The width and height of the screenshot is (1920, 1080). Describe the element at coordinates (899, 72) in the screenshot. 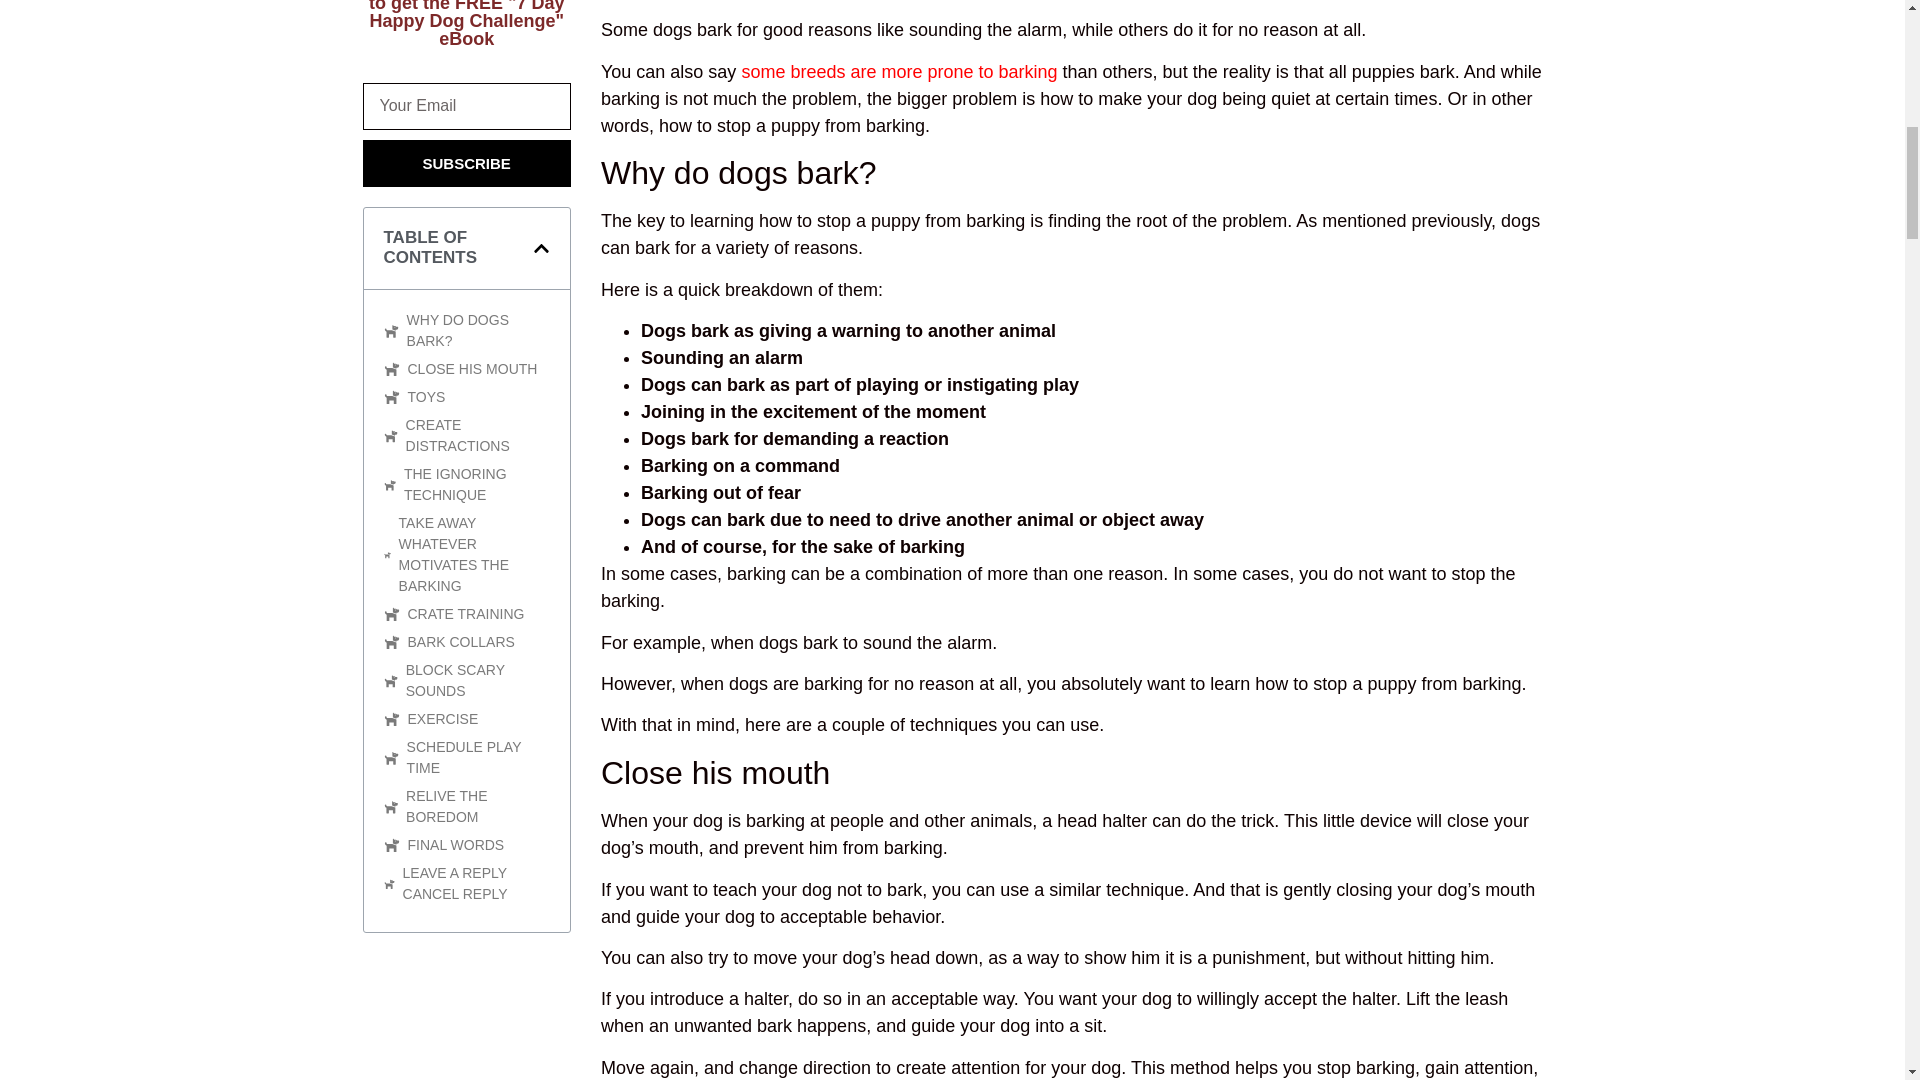

I see `some breeds are more prone to barking` at that location.